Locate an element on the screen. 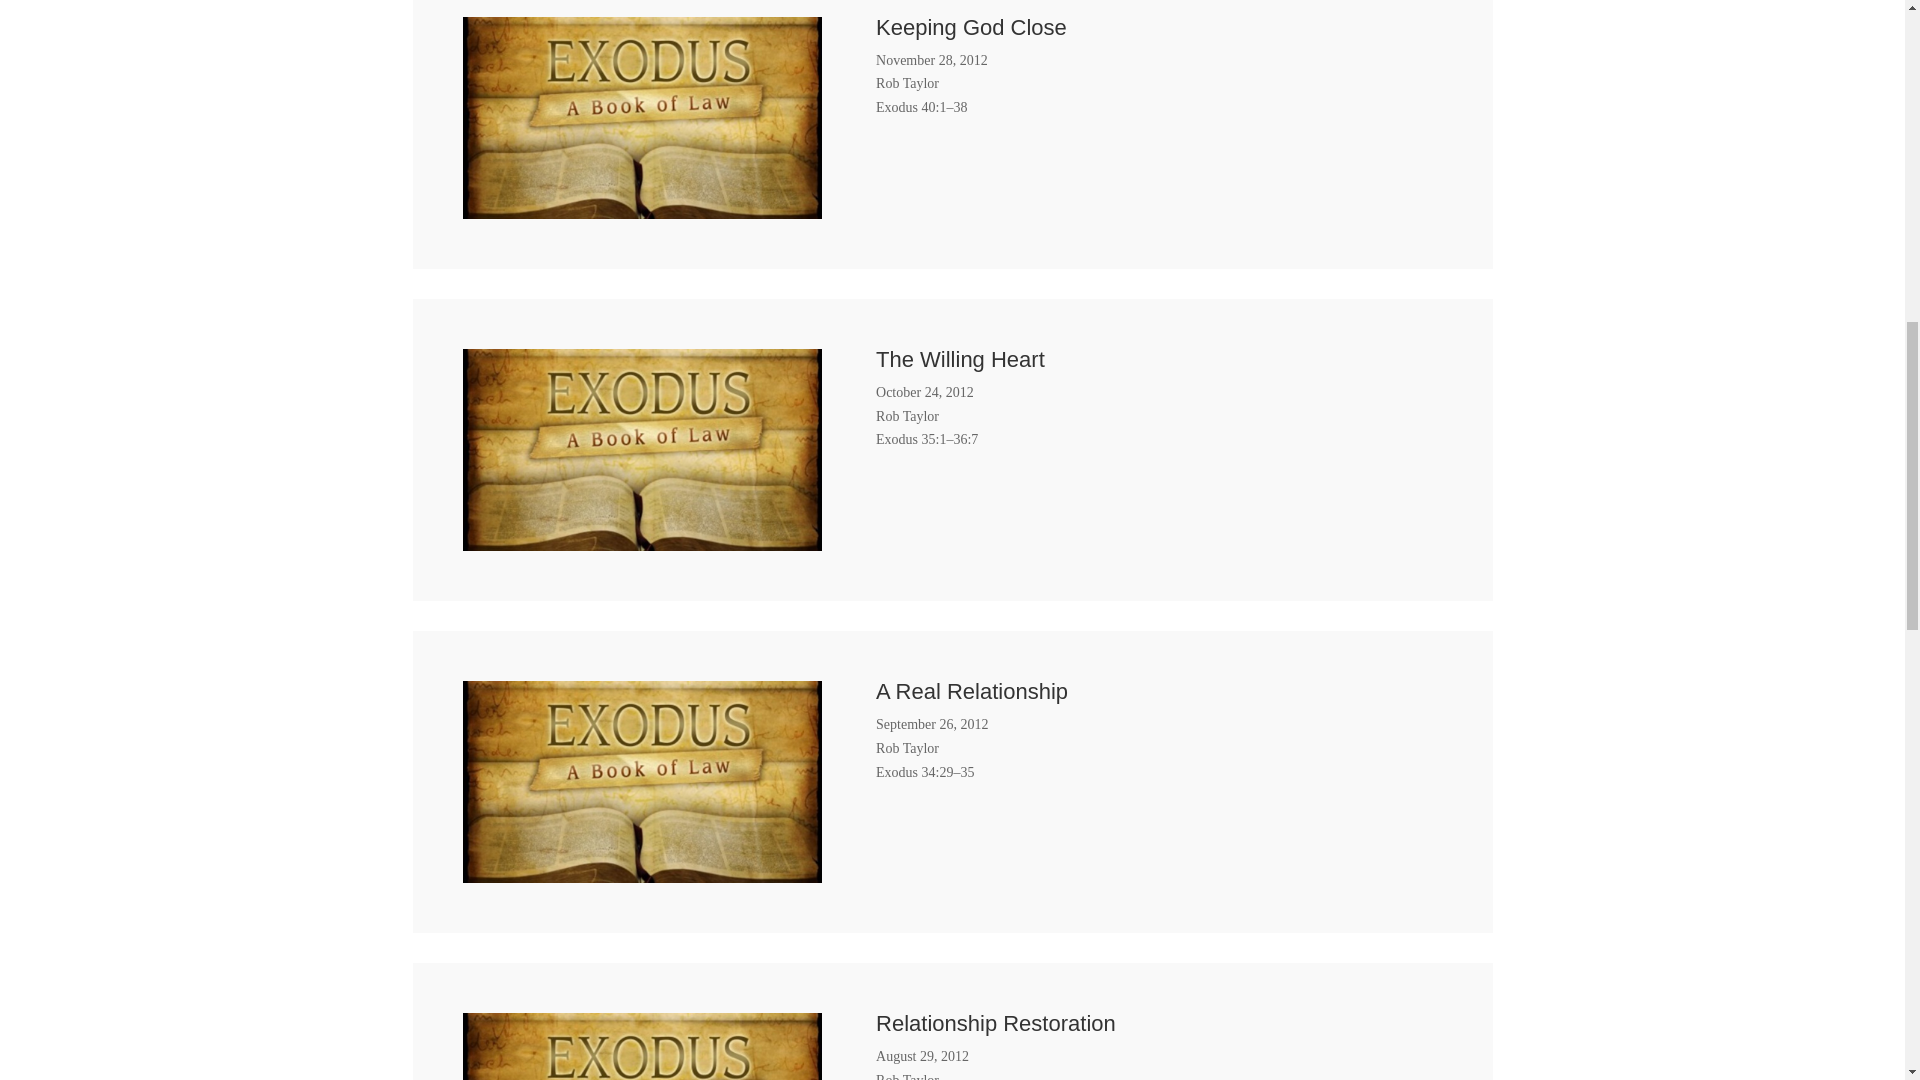  Permanent Link to Keeping God Close is located at coordinates (642, 206).